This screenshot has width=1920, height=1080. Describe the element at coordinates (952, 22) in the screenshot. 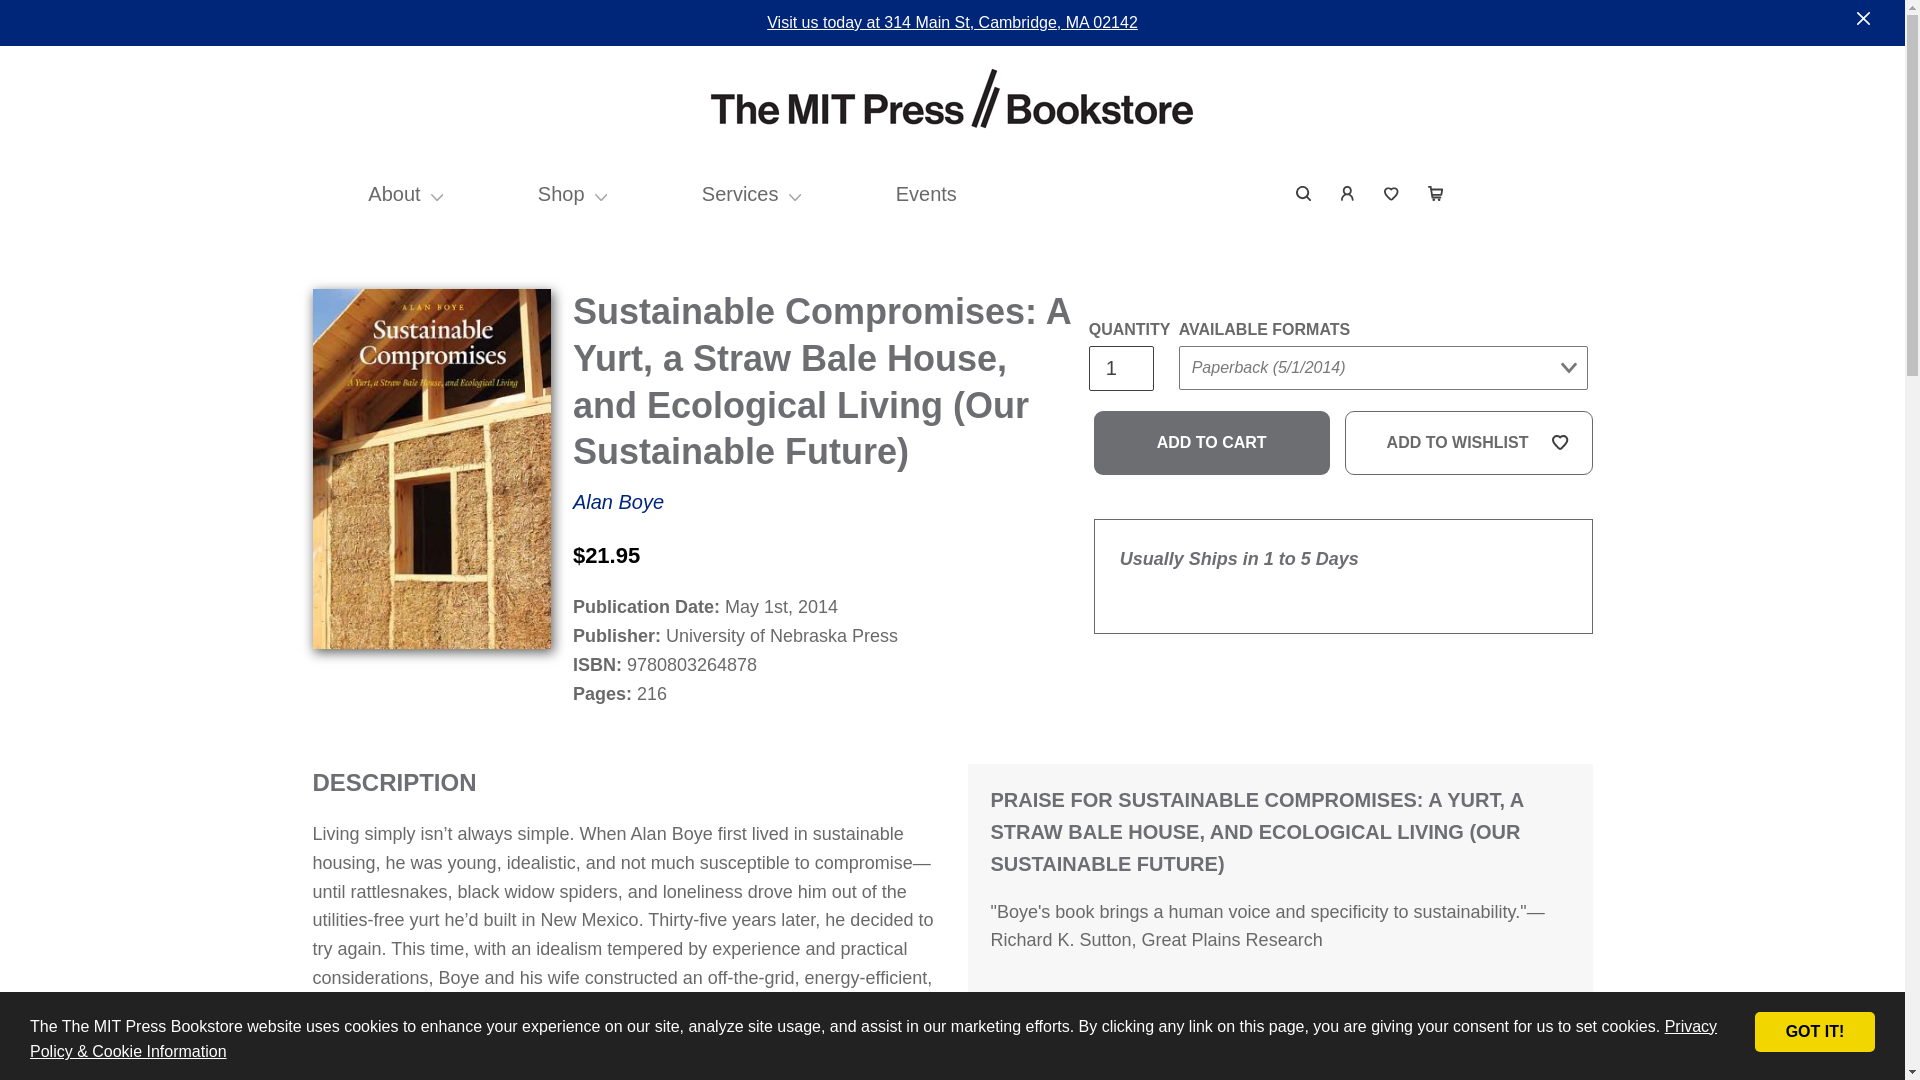

I see `Visit us today at 314 Main St, Cambridge, MA 02142` at that location.